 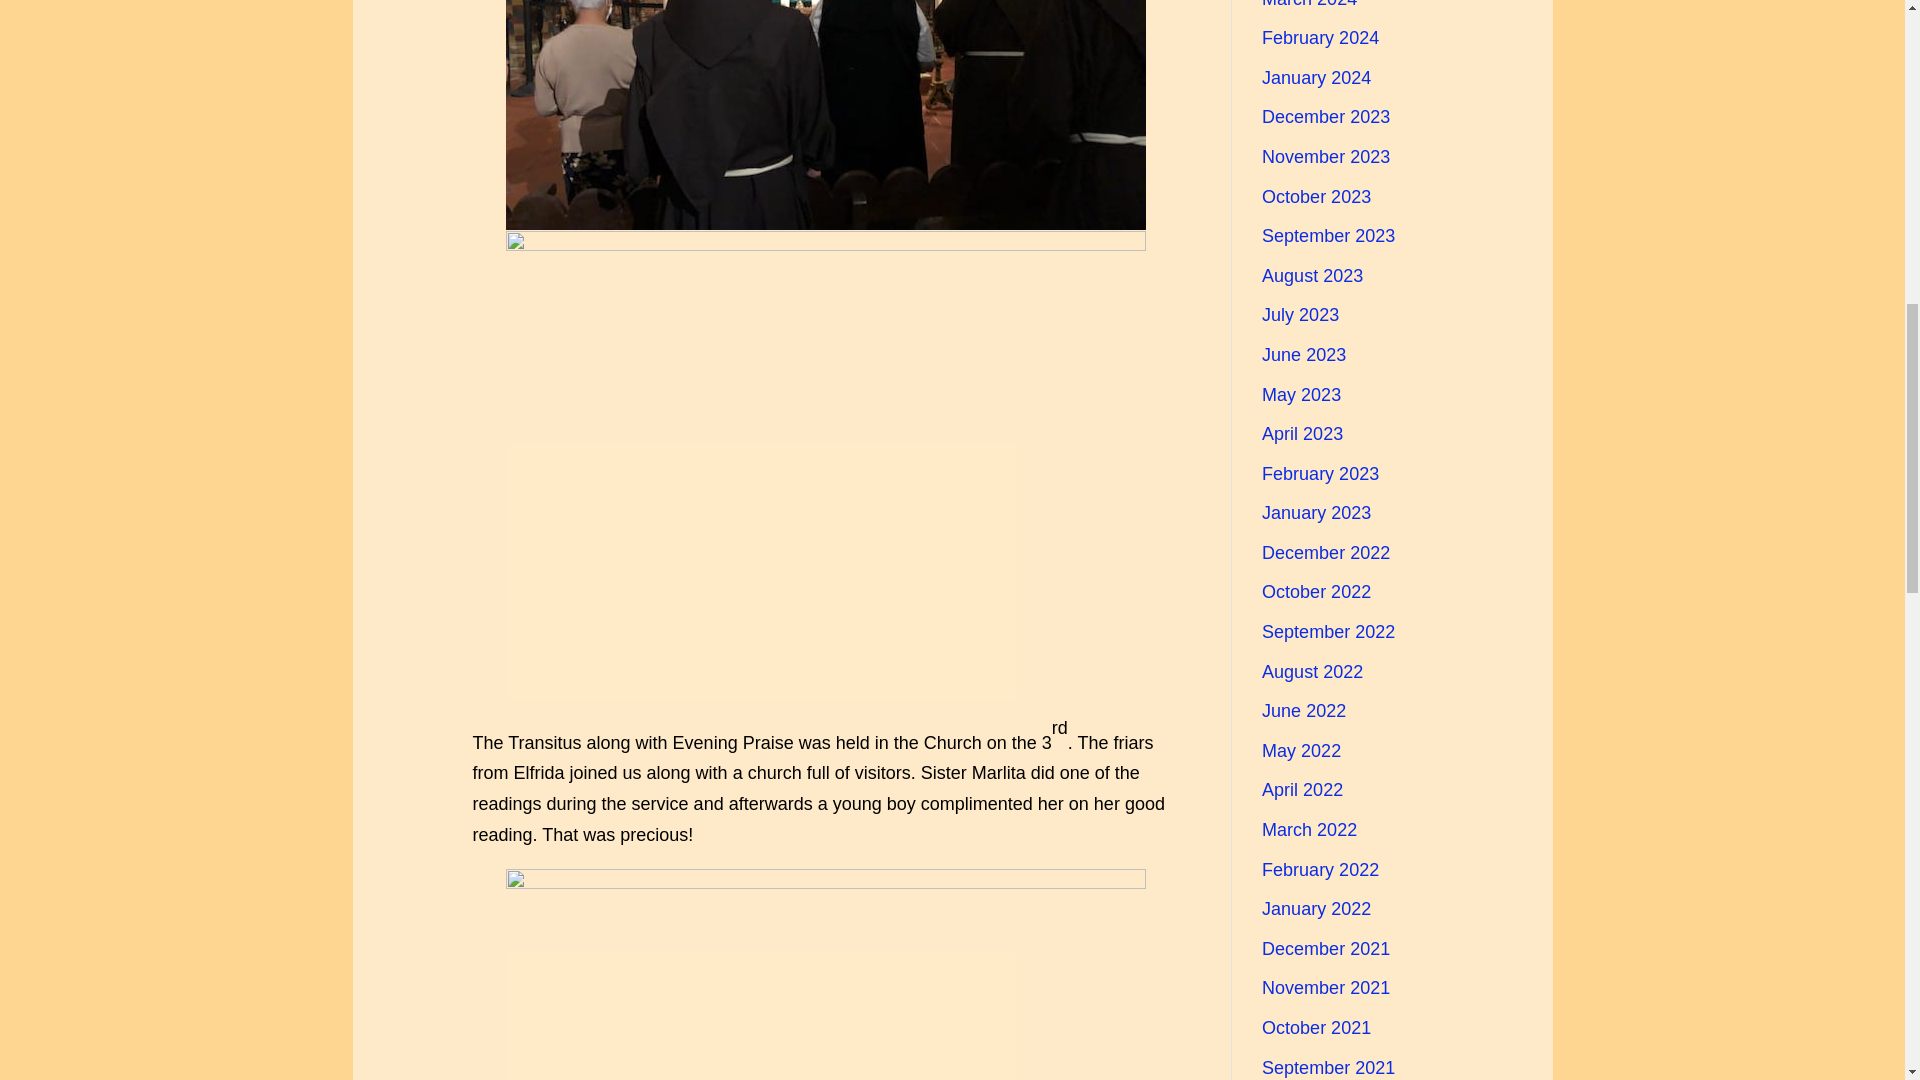 What do you see at coordinates (1302, 434) in the screenshot?
I see `April 2023` at bounding box center [1302, 434].